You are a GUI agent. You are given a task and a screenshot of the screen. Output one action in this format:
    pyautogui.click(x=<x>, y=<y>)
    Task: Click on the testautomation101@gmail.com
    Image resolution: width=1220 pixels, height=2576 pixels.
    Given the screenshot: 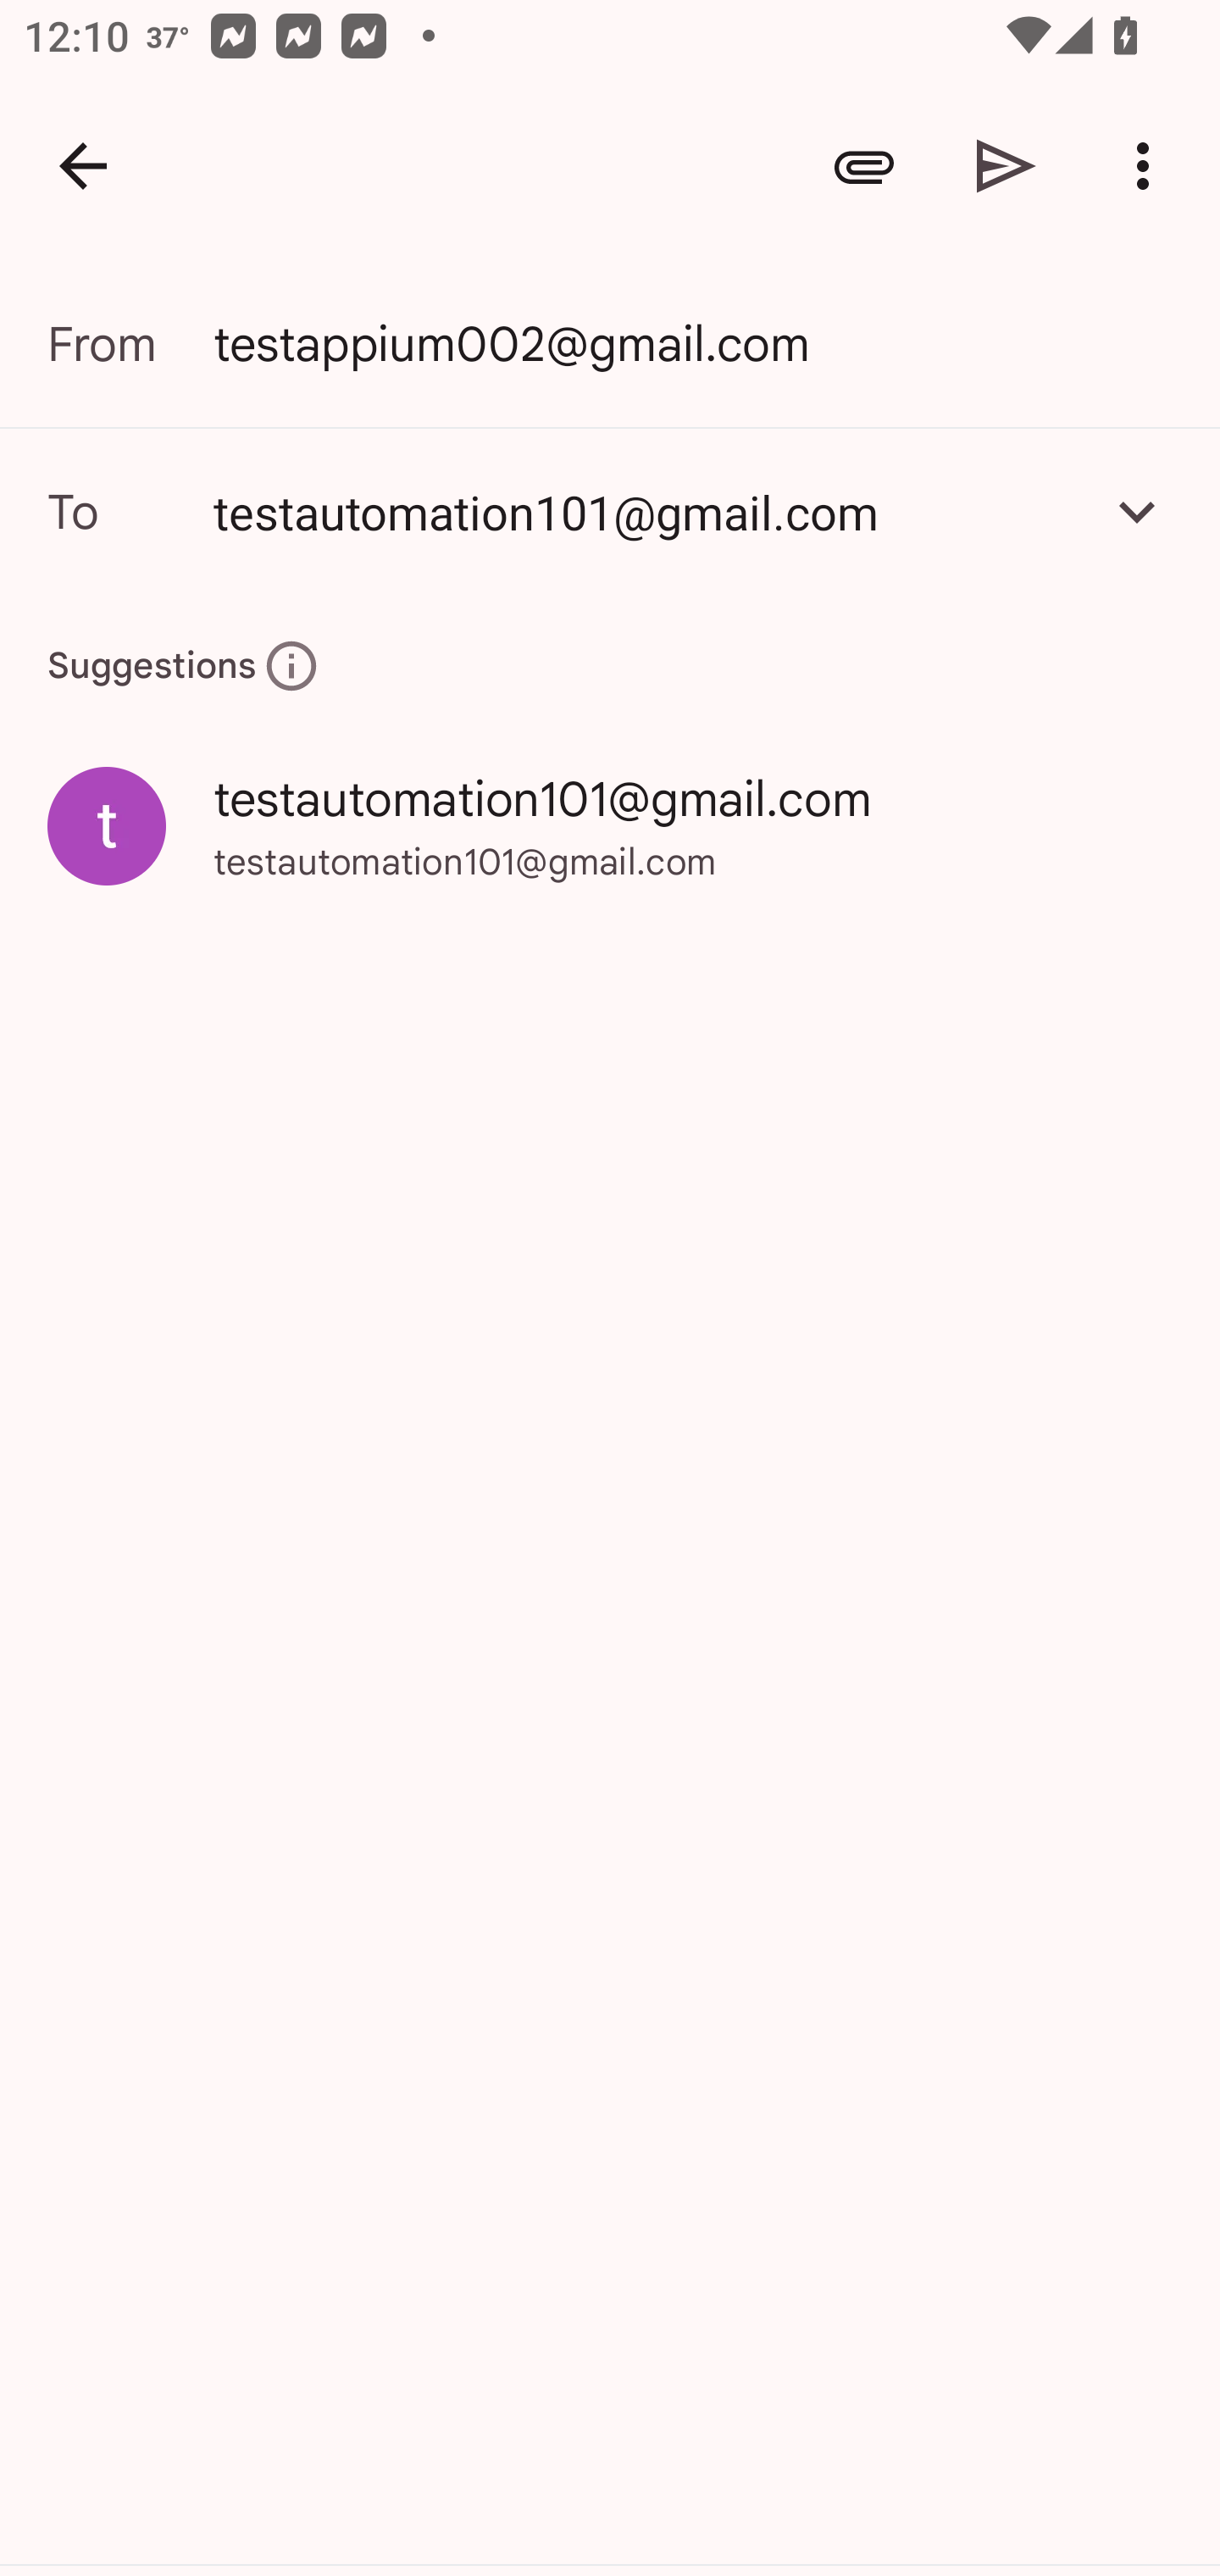 What is the action you would take?
    pyautogui.click(x=610, y=511)
    